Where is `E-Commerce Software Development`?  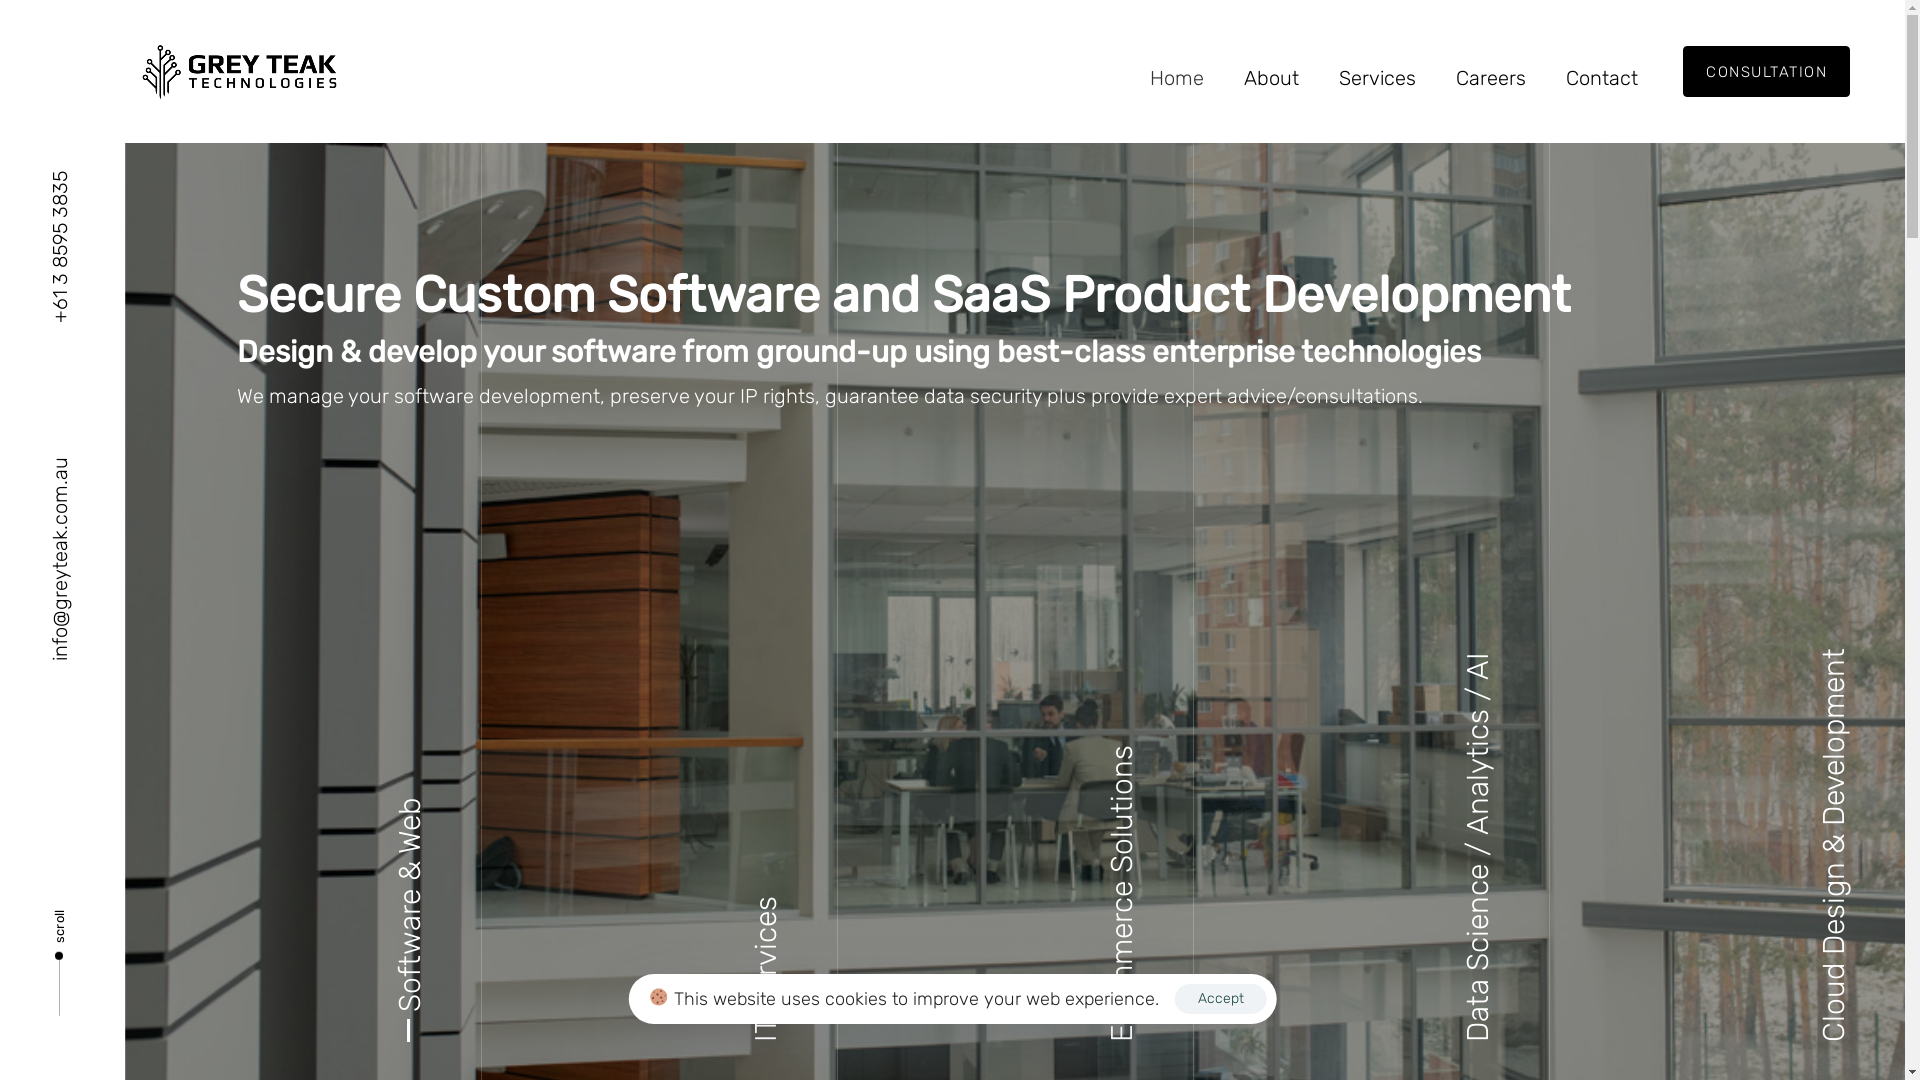 E-Commerce Software Development is located at coordinates (952, 831).